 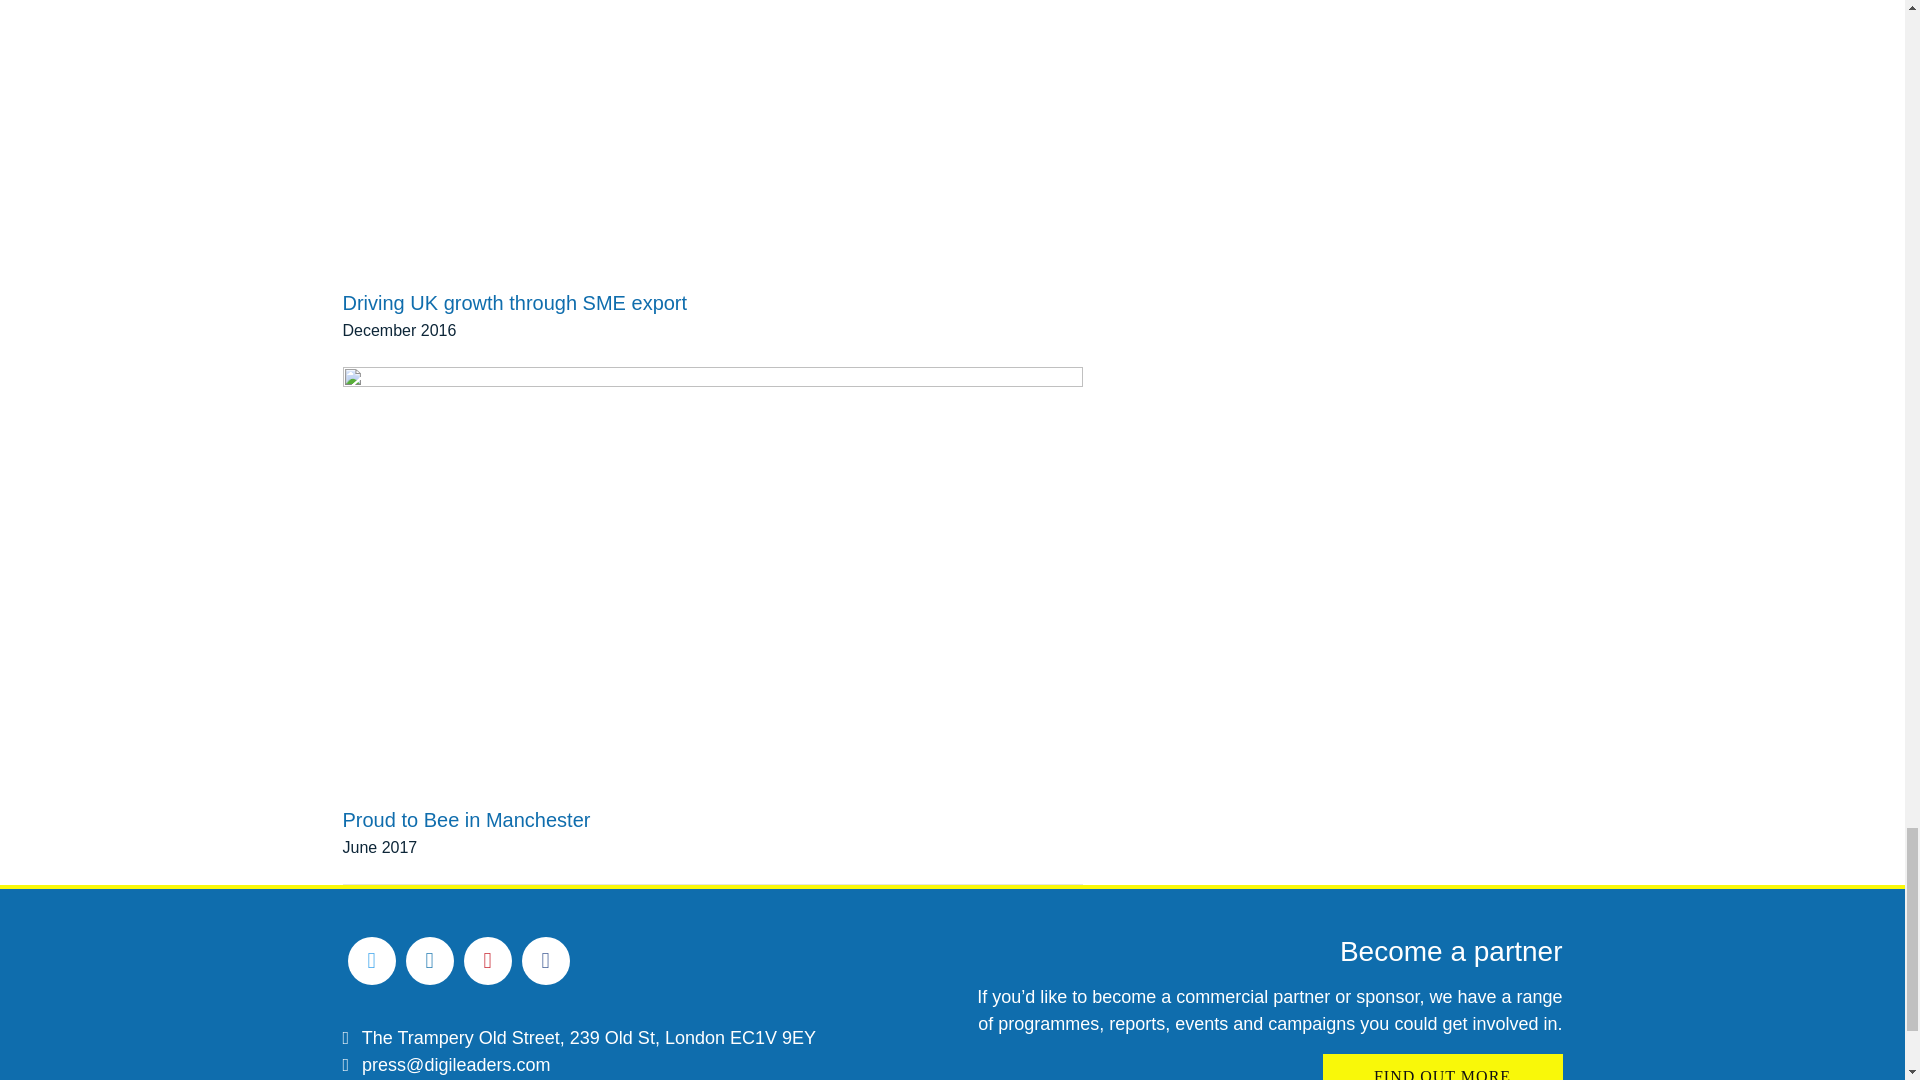 What do you see at coordinates (465, 788) in the screenshot?
I see `Proud to Bee in Manchester` at bounding box center [465, 788].